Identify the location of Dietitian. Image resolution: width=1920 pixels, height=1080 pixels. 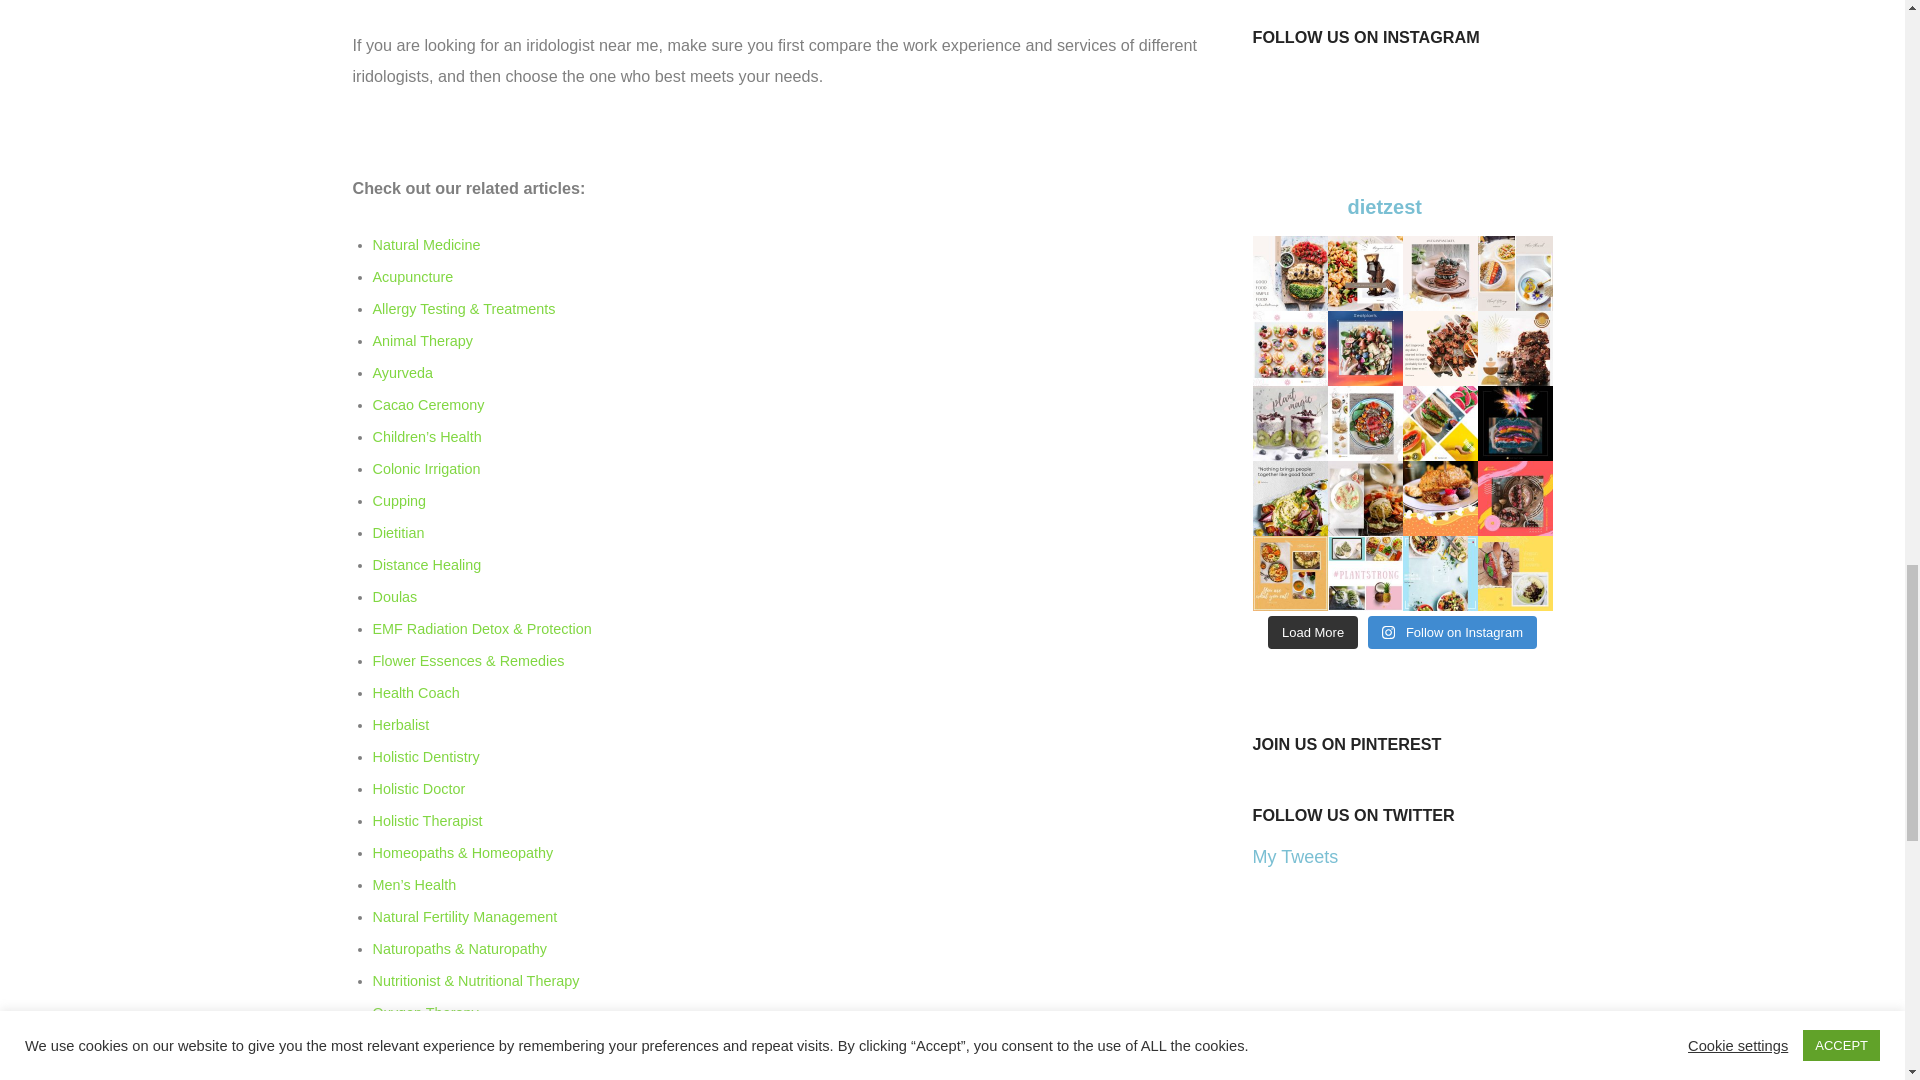
(398, 532).